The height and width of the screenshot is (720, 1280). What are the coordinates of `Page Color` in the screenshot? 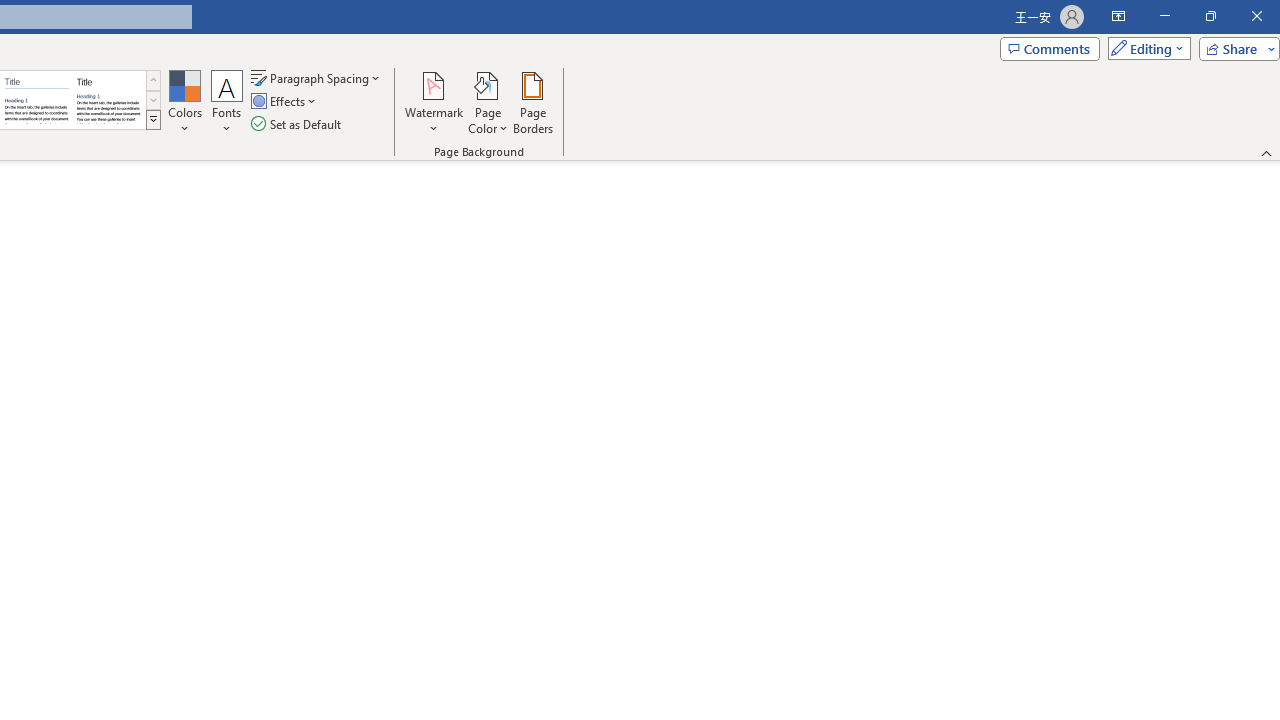 It's located at (488, 102).